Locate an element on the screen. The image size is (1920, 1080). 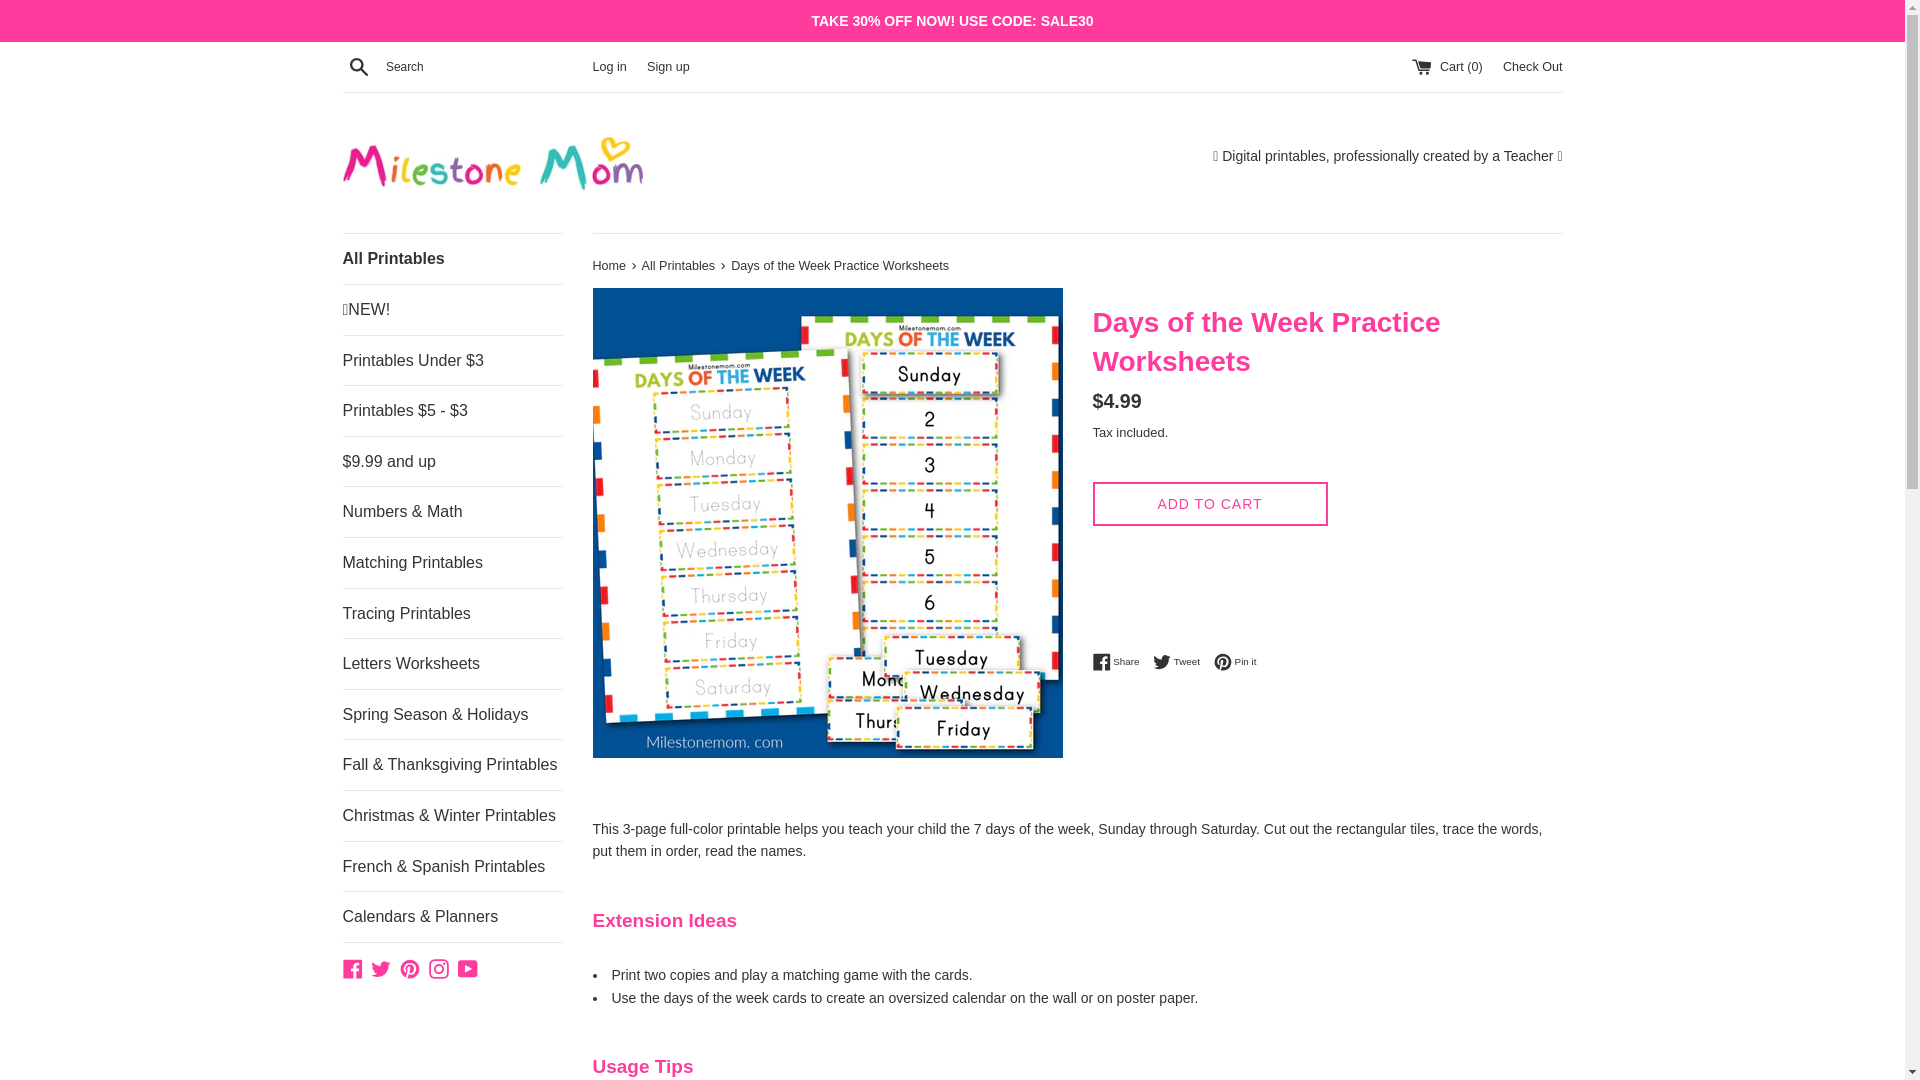
Tweet on Twitter is located at coordinates (468, 968).